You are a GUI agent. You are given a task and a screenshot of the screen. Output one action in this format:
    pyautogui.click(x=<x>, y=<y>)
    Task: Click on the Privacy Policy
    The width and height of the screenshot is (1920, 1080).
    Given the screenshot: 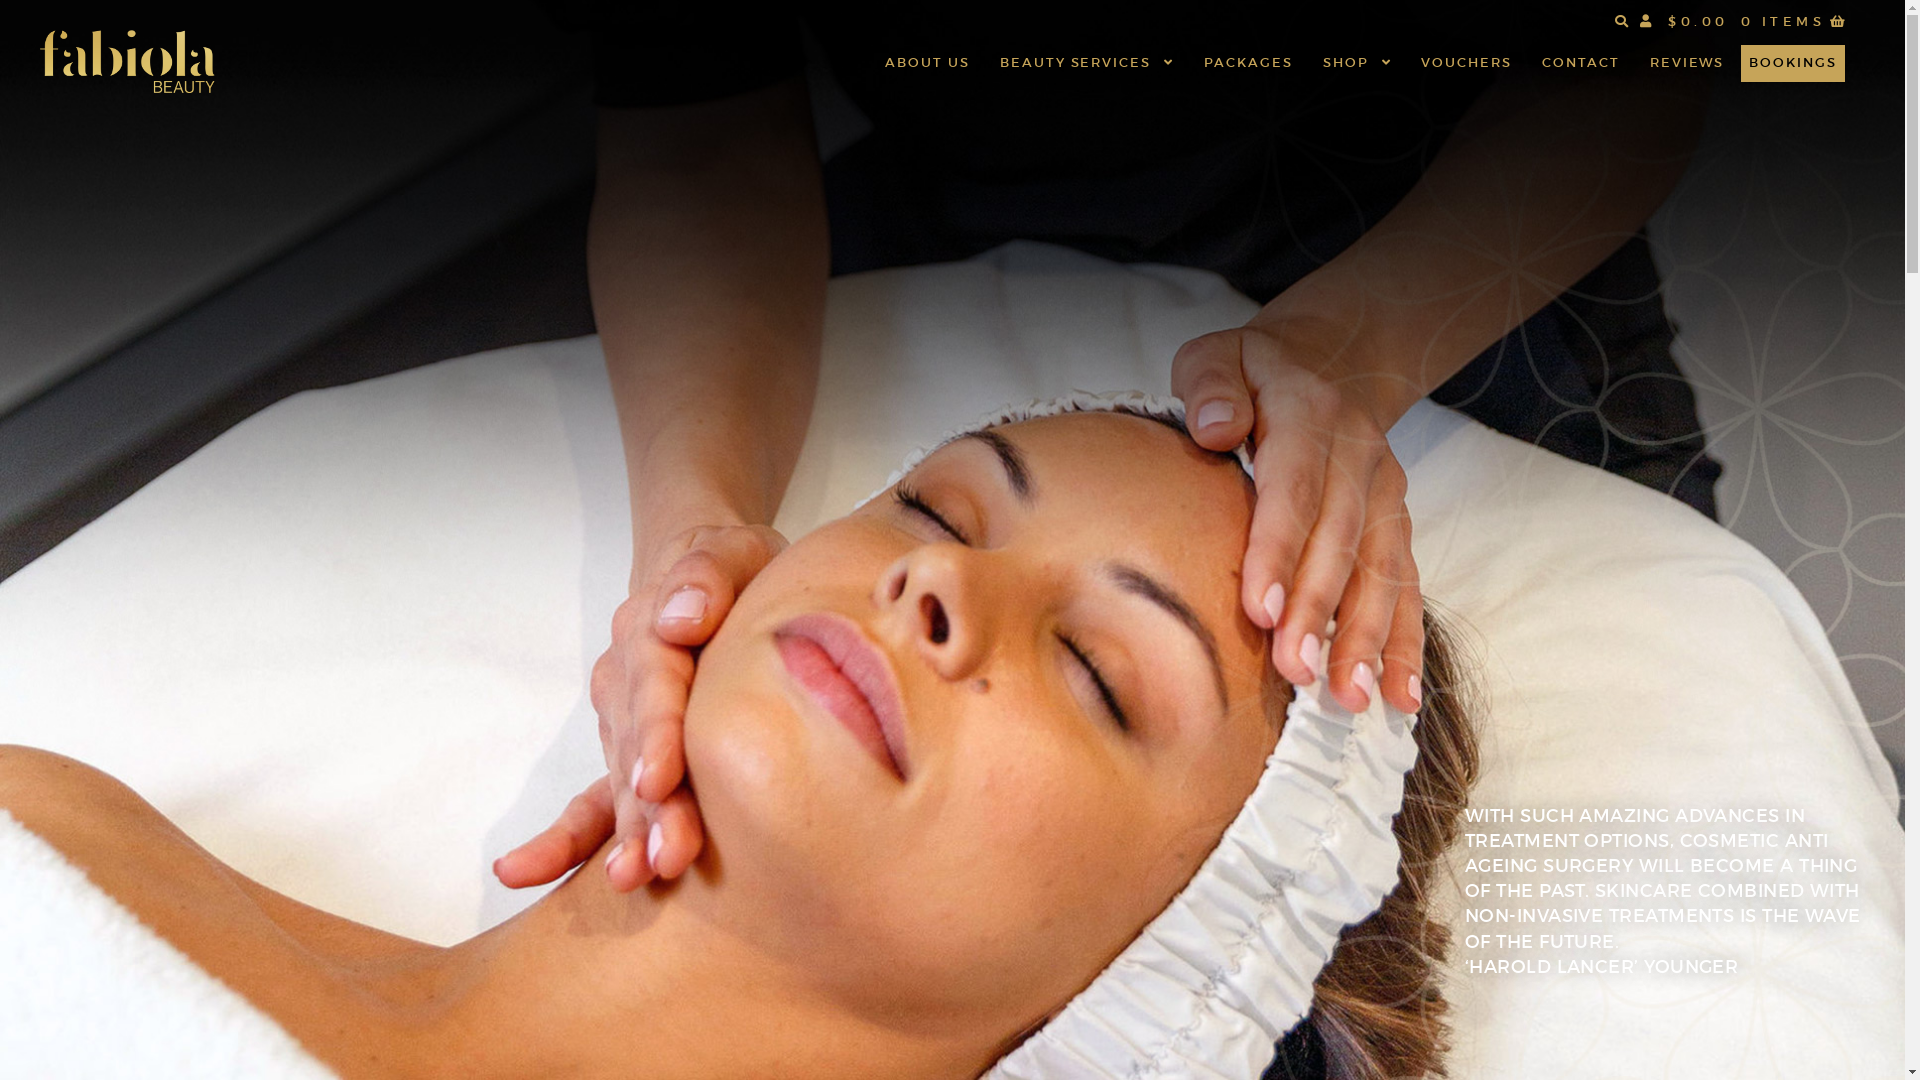 What is the action you would take?
    pyautogui.click(x=345, y=1040)
    